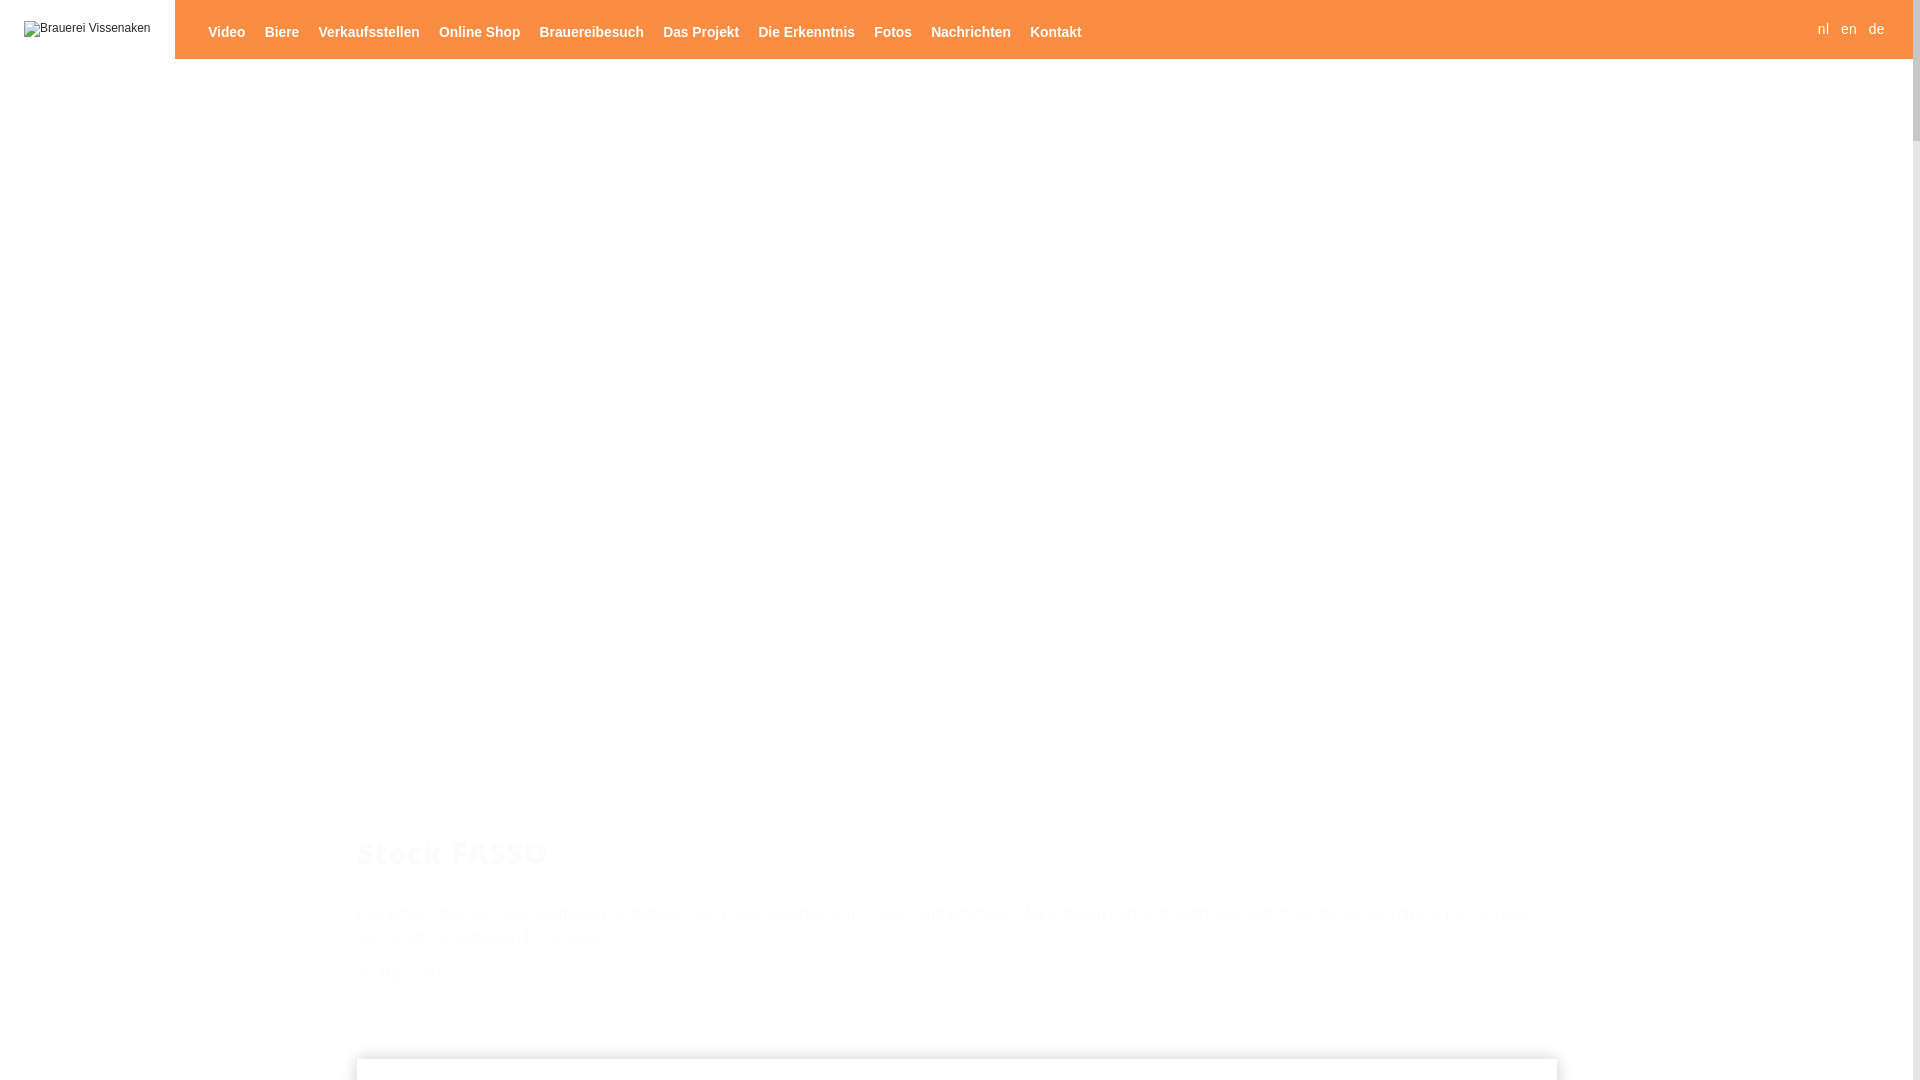 The height and width of the screenshot is (1080, 1920). What do you see at coordinates (227, 32) in the screenshot?
I see `Video` at bounding box center [227, 32].